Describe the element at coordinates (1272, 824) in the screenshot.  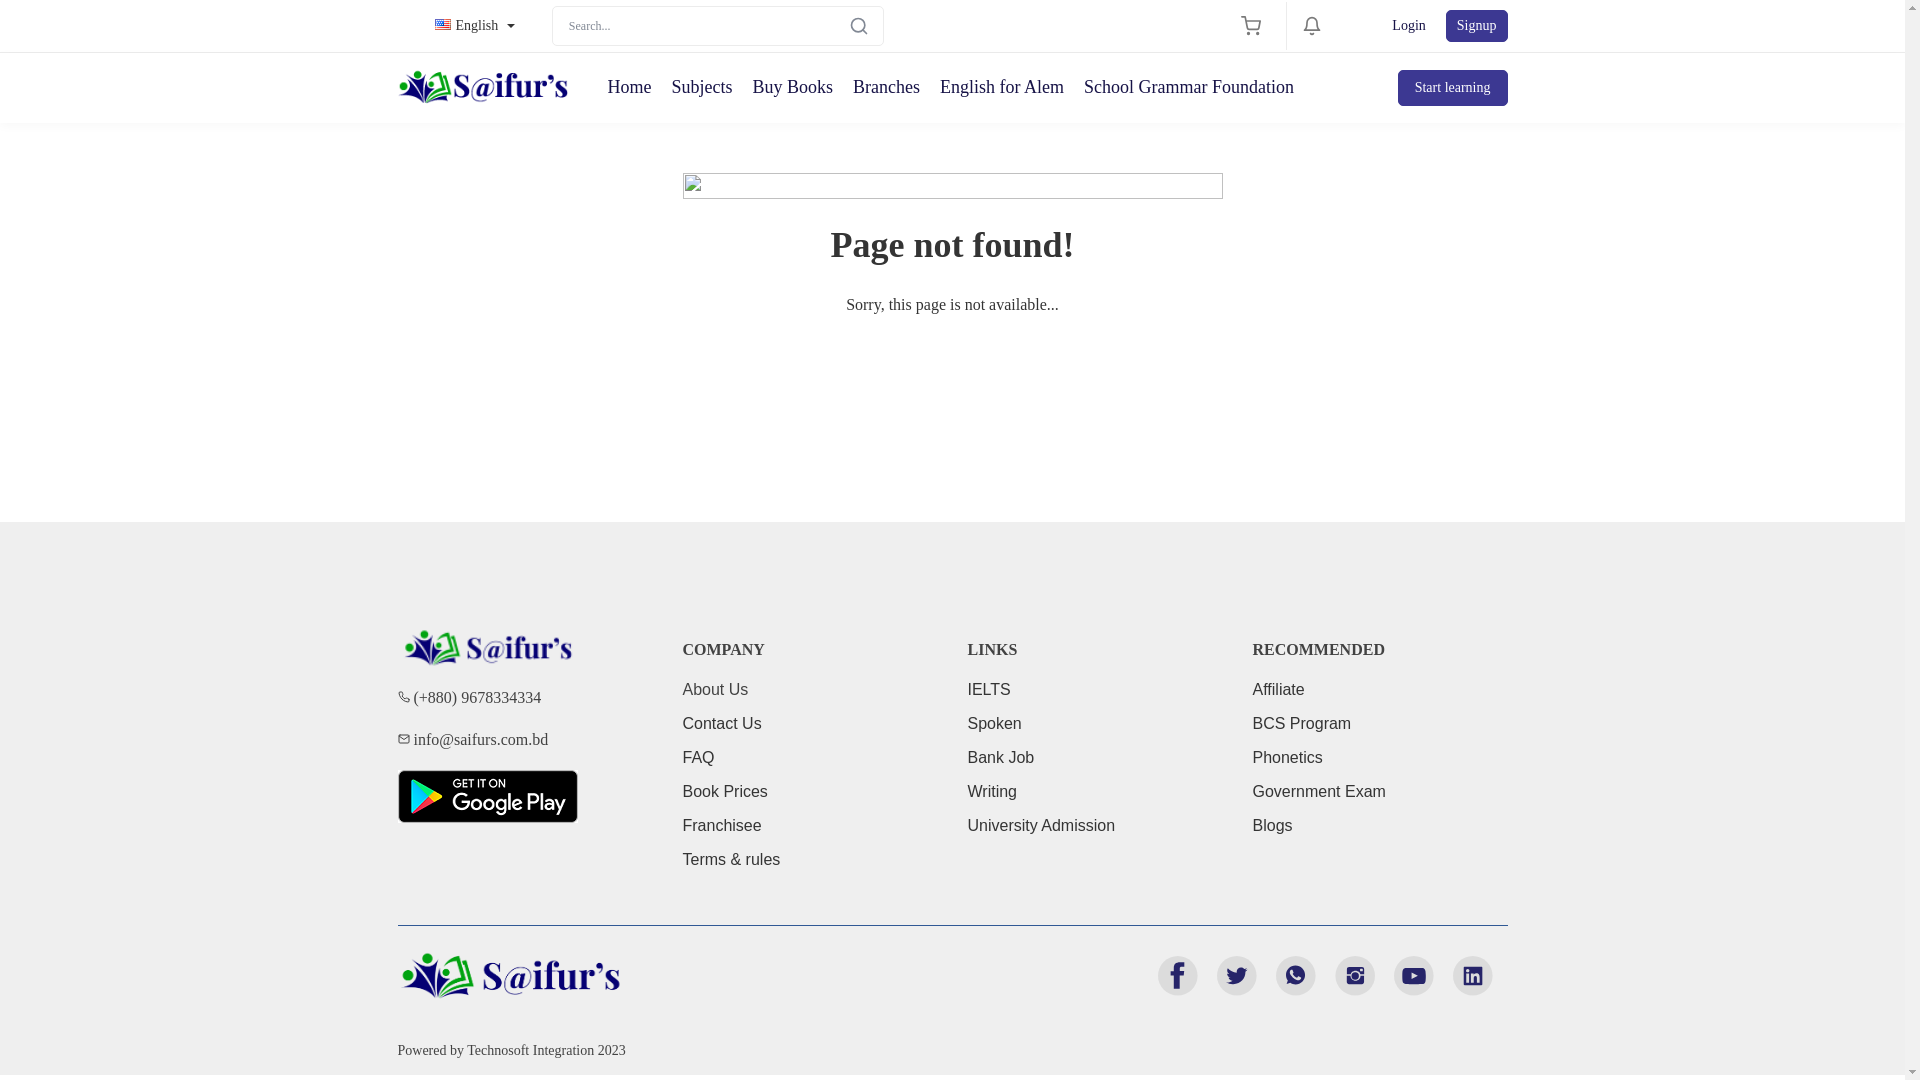
I see `Blogs` at that location.